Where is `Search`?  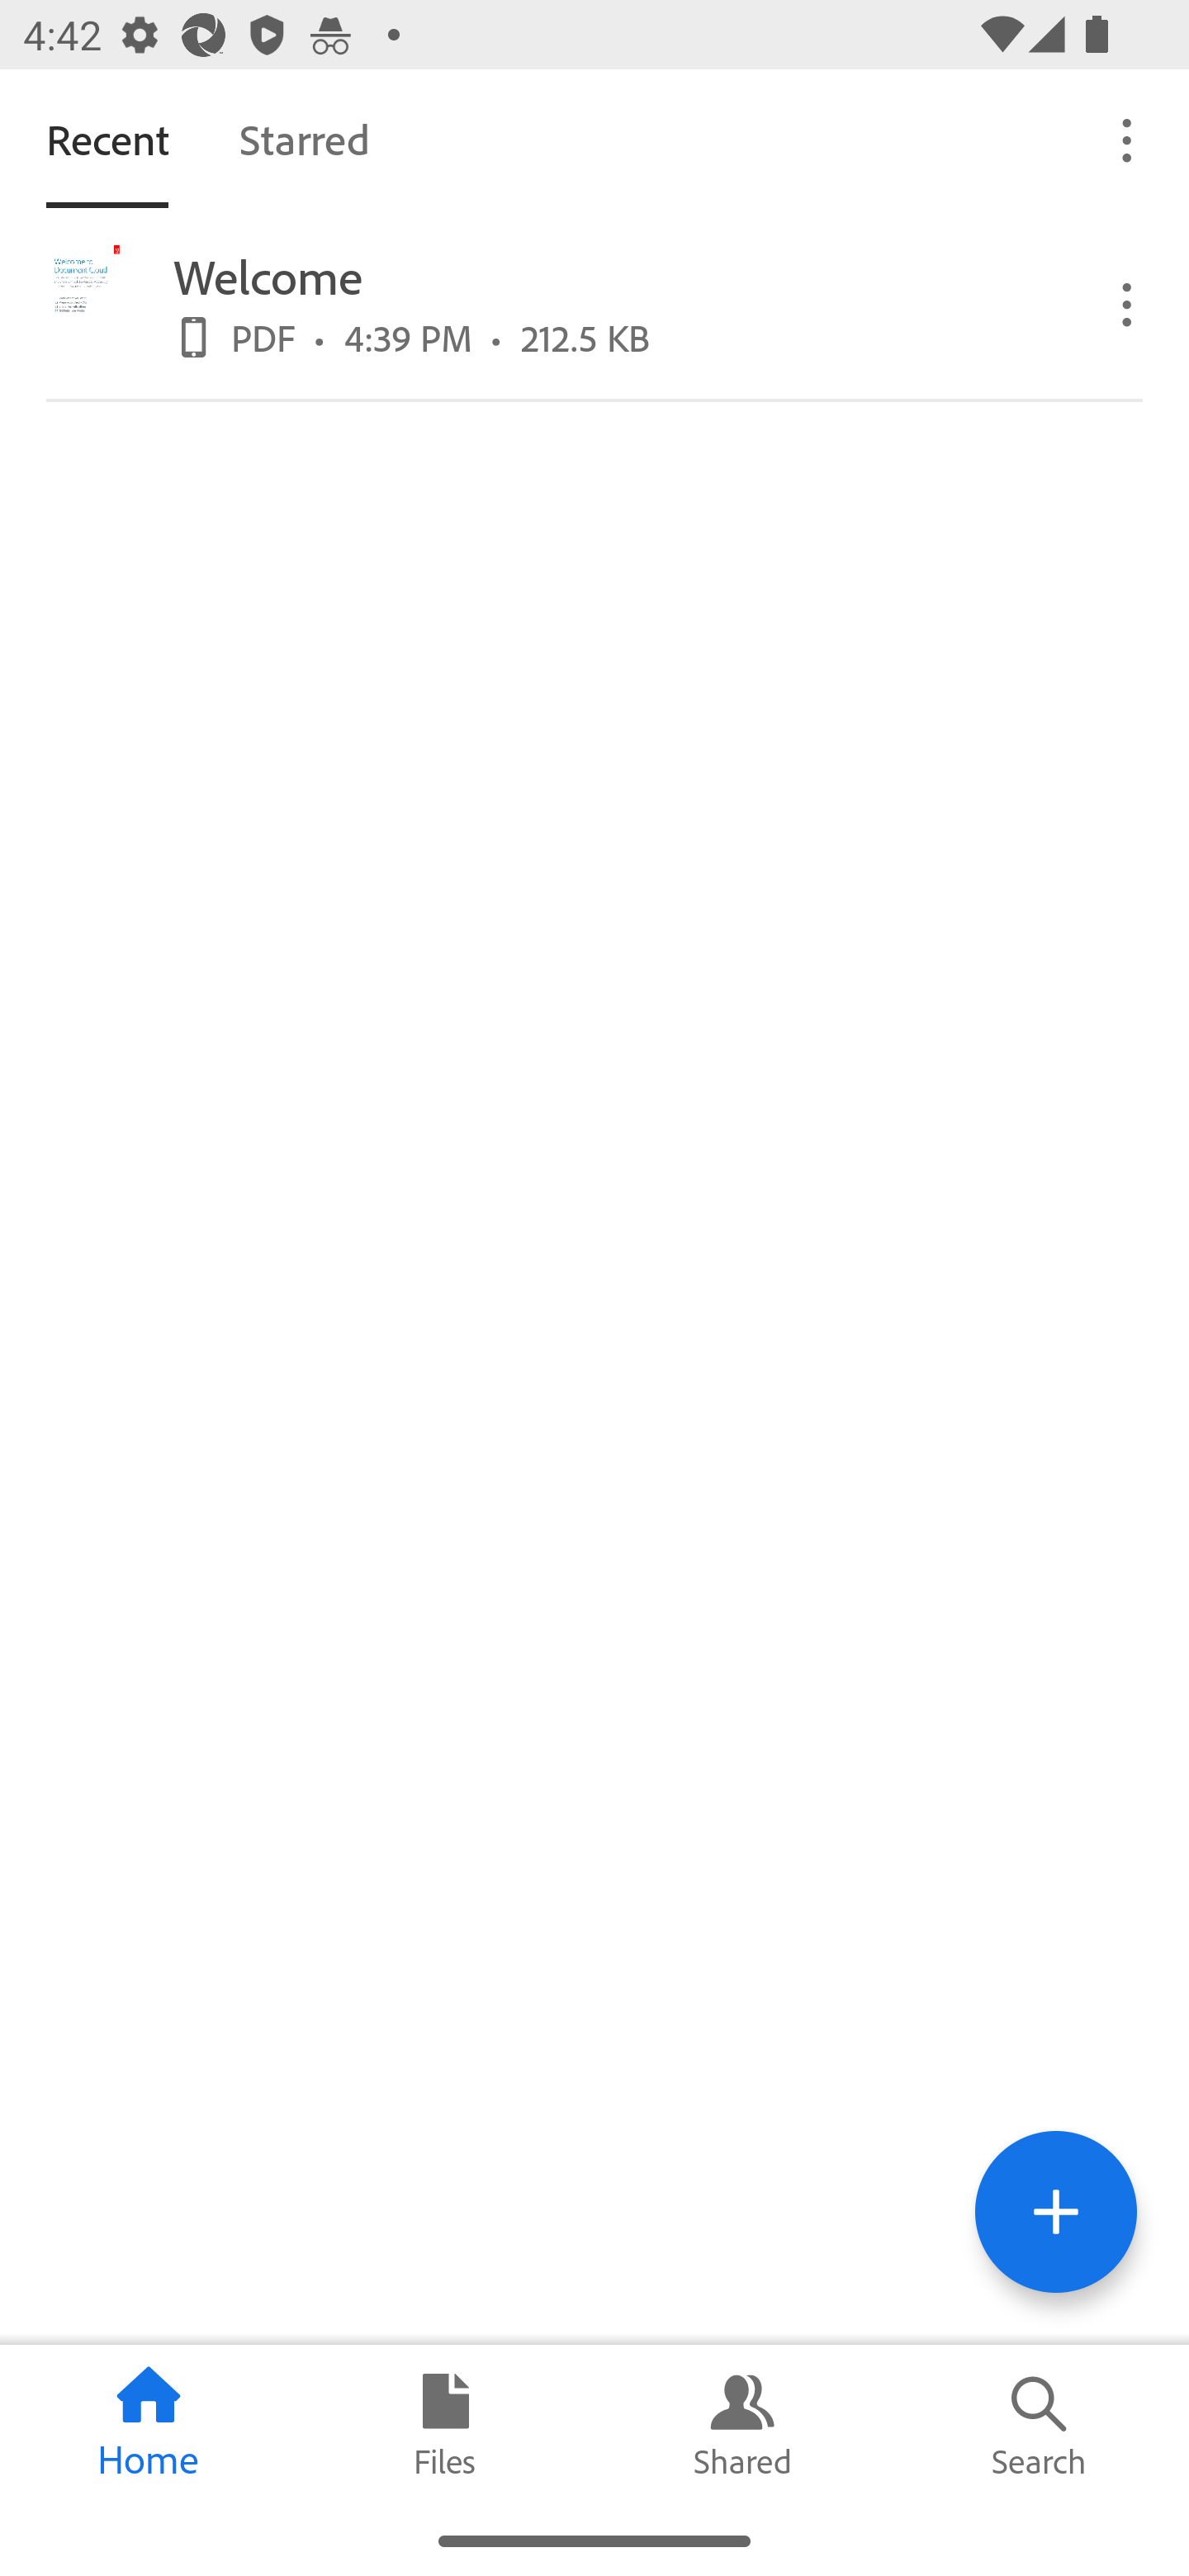 Search is located at coordinates (1040, 2425).